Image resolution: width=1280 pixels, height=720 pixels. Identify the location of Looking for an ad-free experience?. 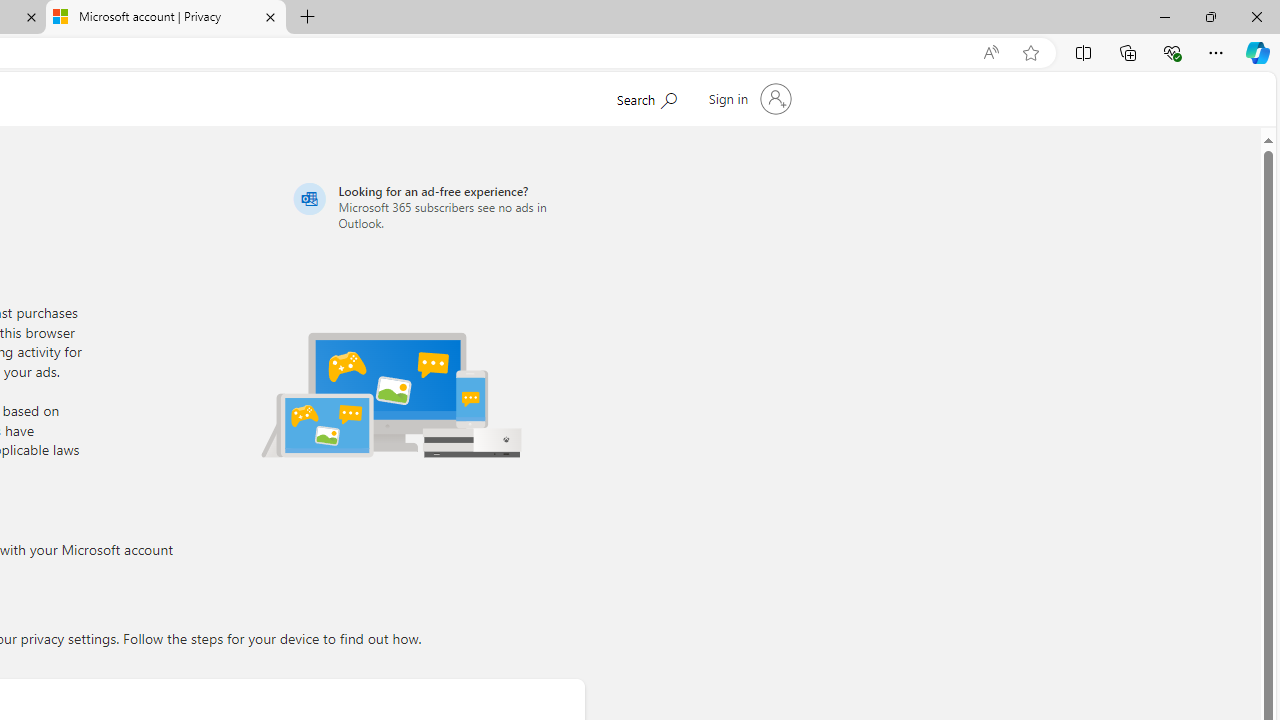
(436, 206).